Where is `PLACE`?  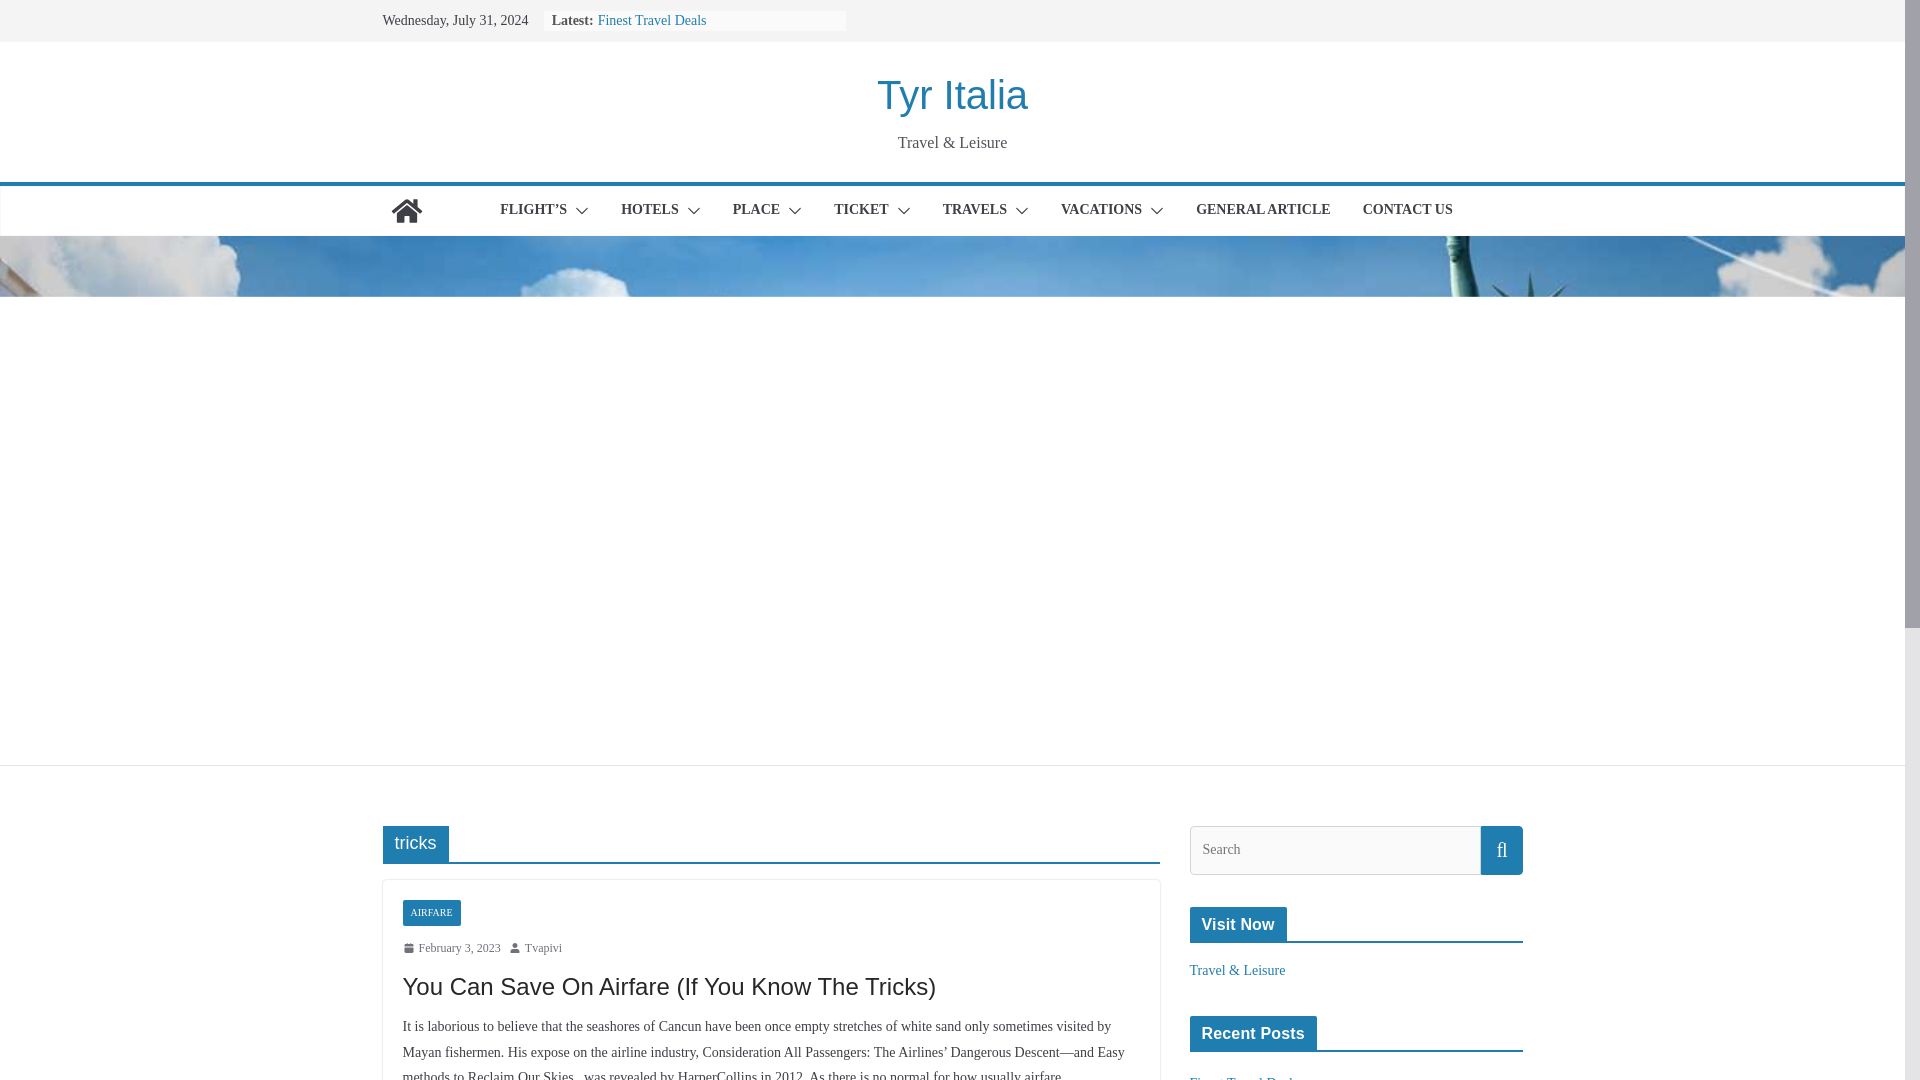 PLACE is located at coordinates (756, 210).